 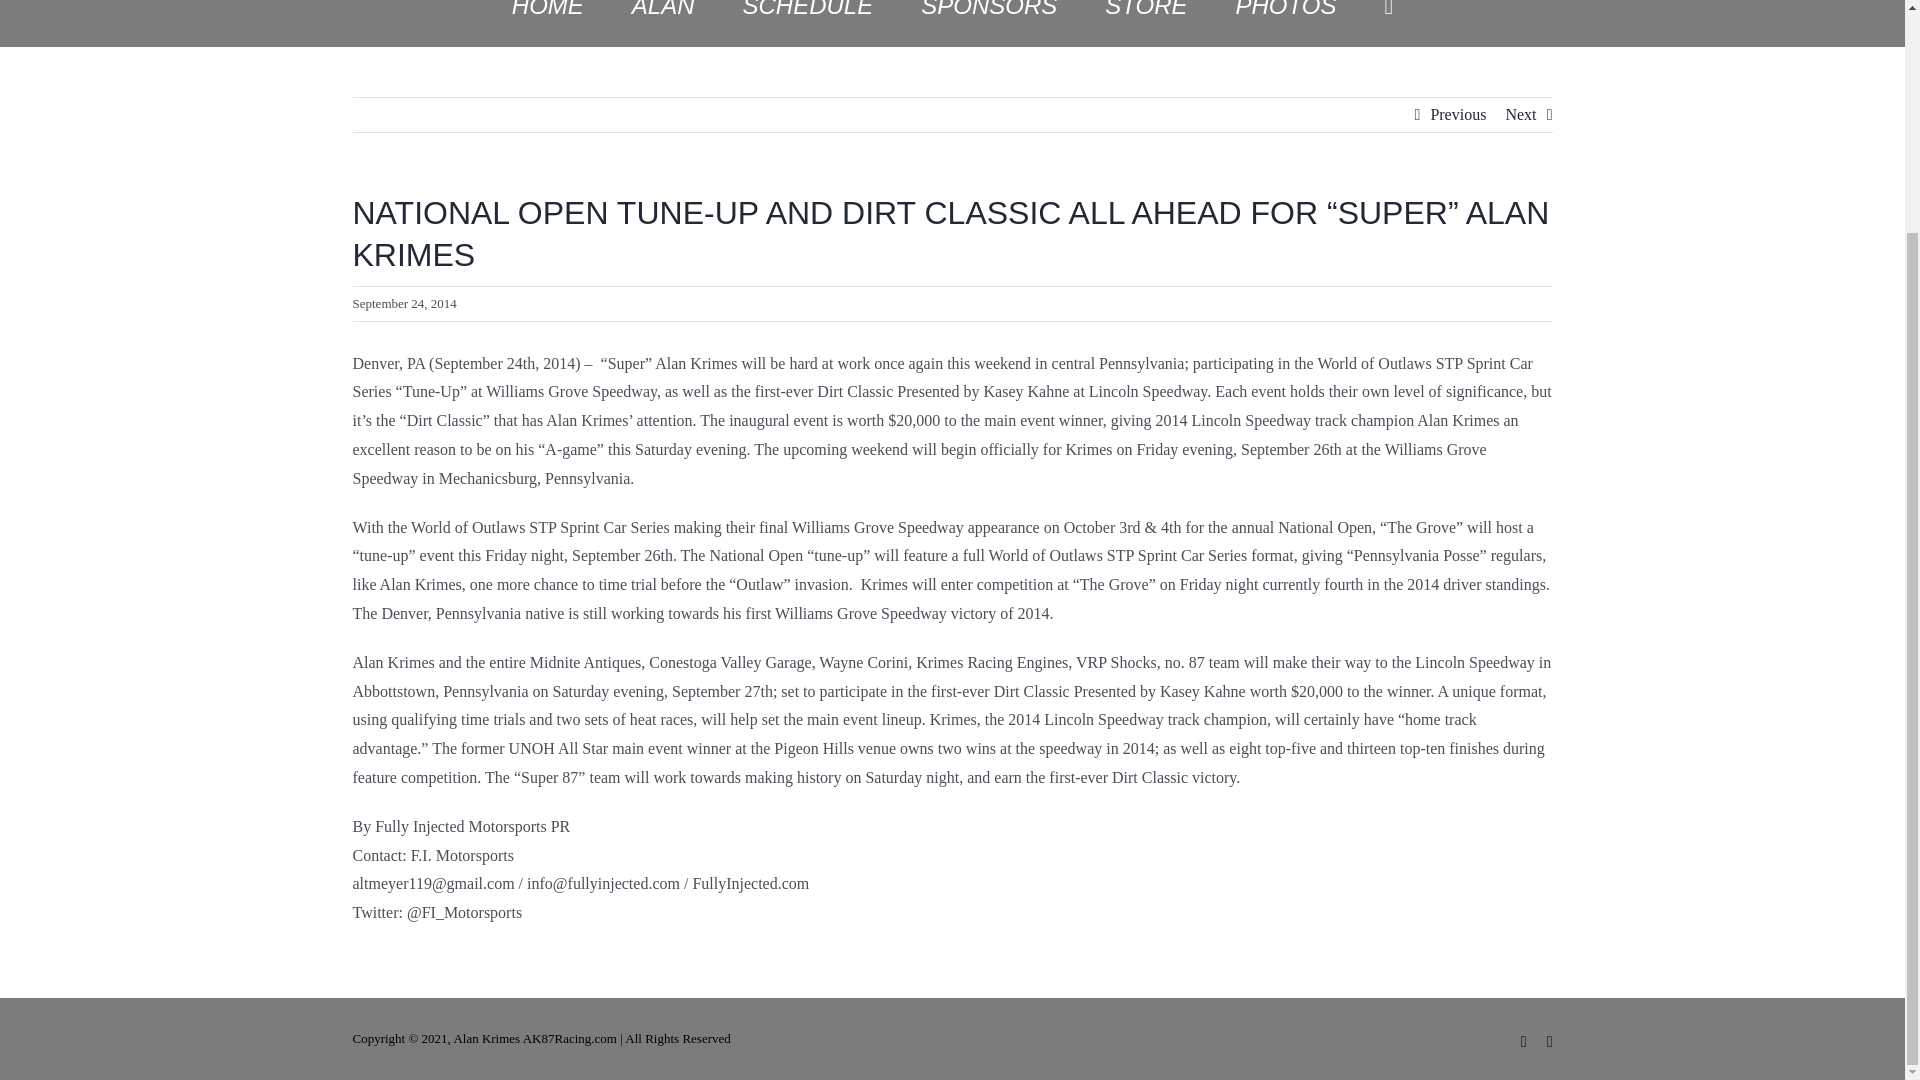 What do you see at coordinates (989, 23) in the screenshot?
I see `SPONSORS` at bounding box center [989, 23].